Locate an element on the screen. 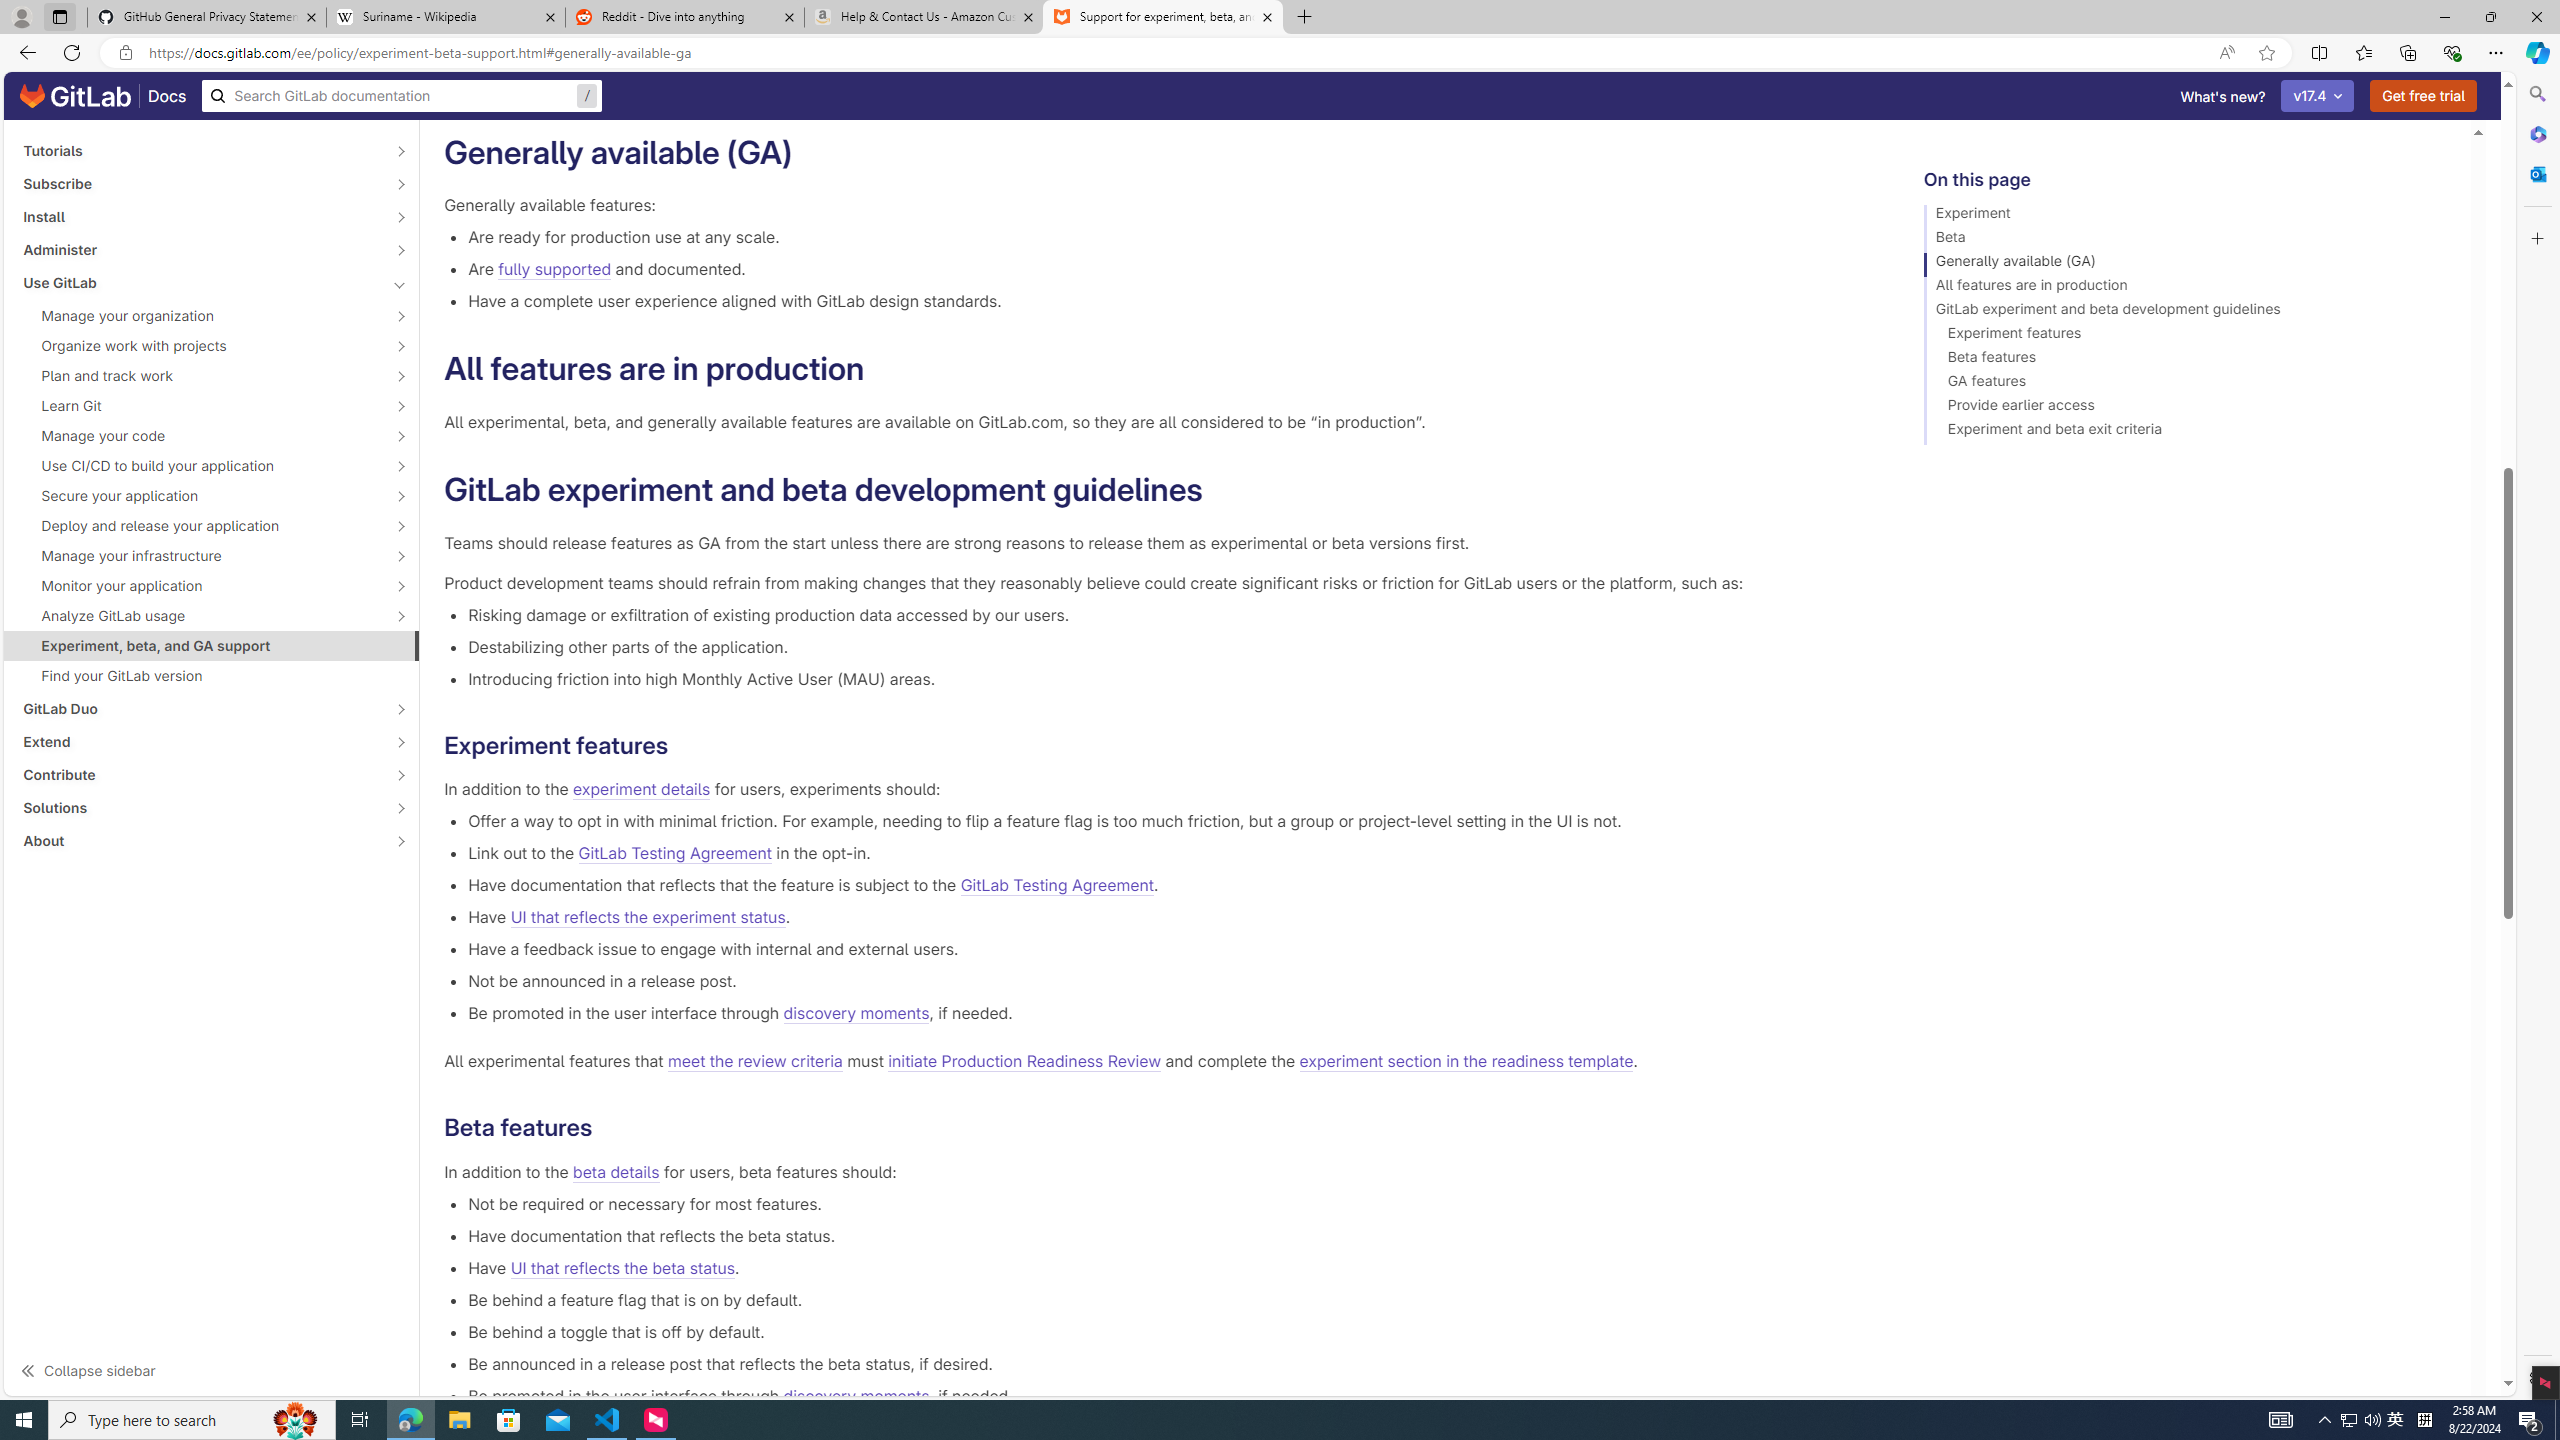  fully supported is located at coordinates (555, 270).